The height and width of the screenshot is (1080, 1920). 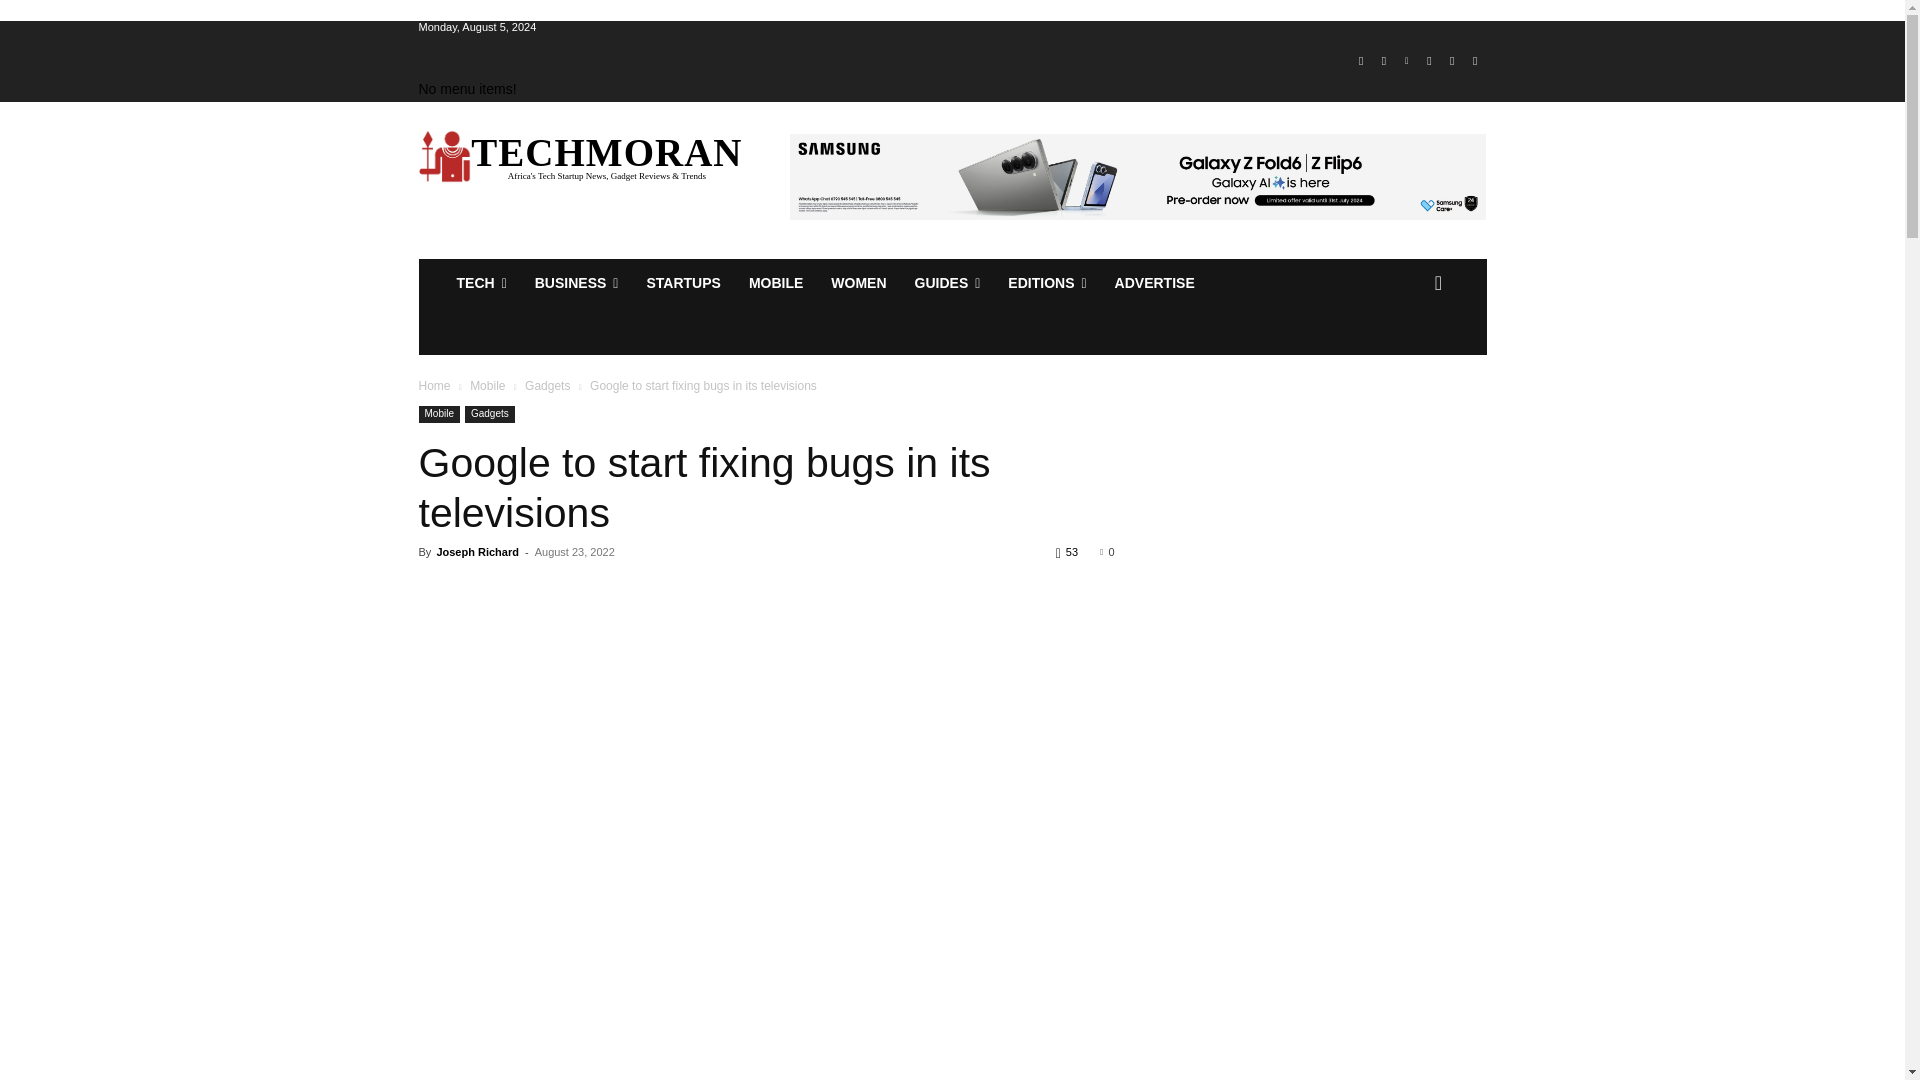 I want to click on View all posts in Mobile, so click(x=487, y=386).